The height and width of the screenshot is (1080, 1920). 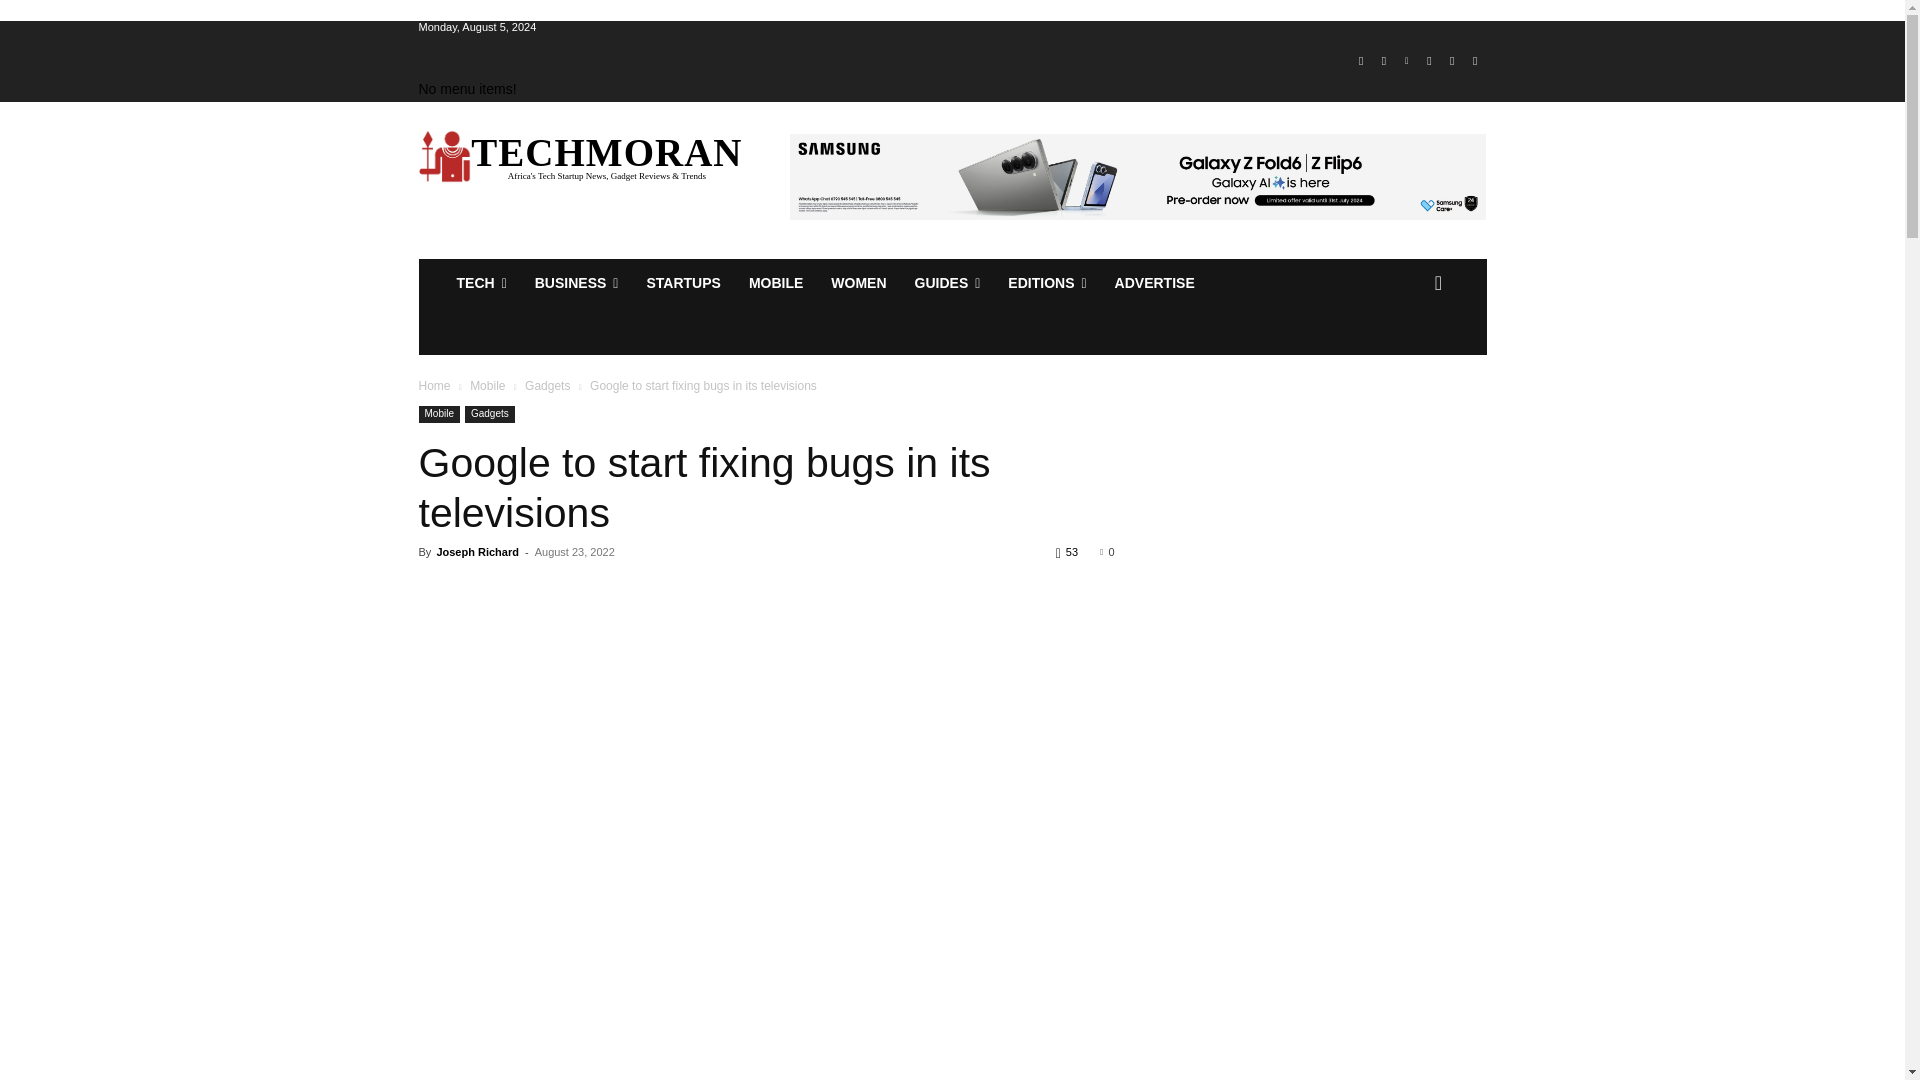 I want to click on View all posts in Mobile, so click(x=487, y=386).